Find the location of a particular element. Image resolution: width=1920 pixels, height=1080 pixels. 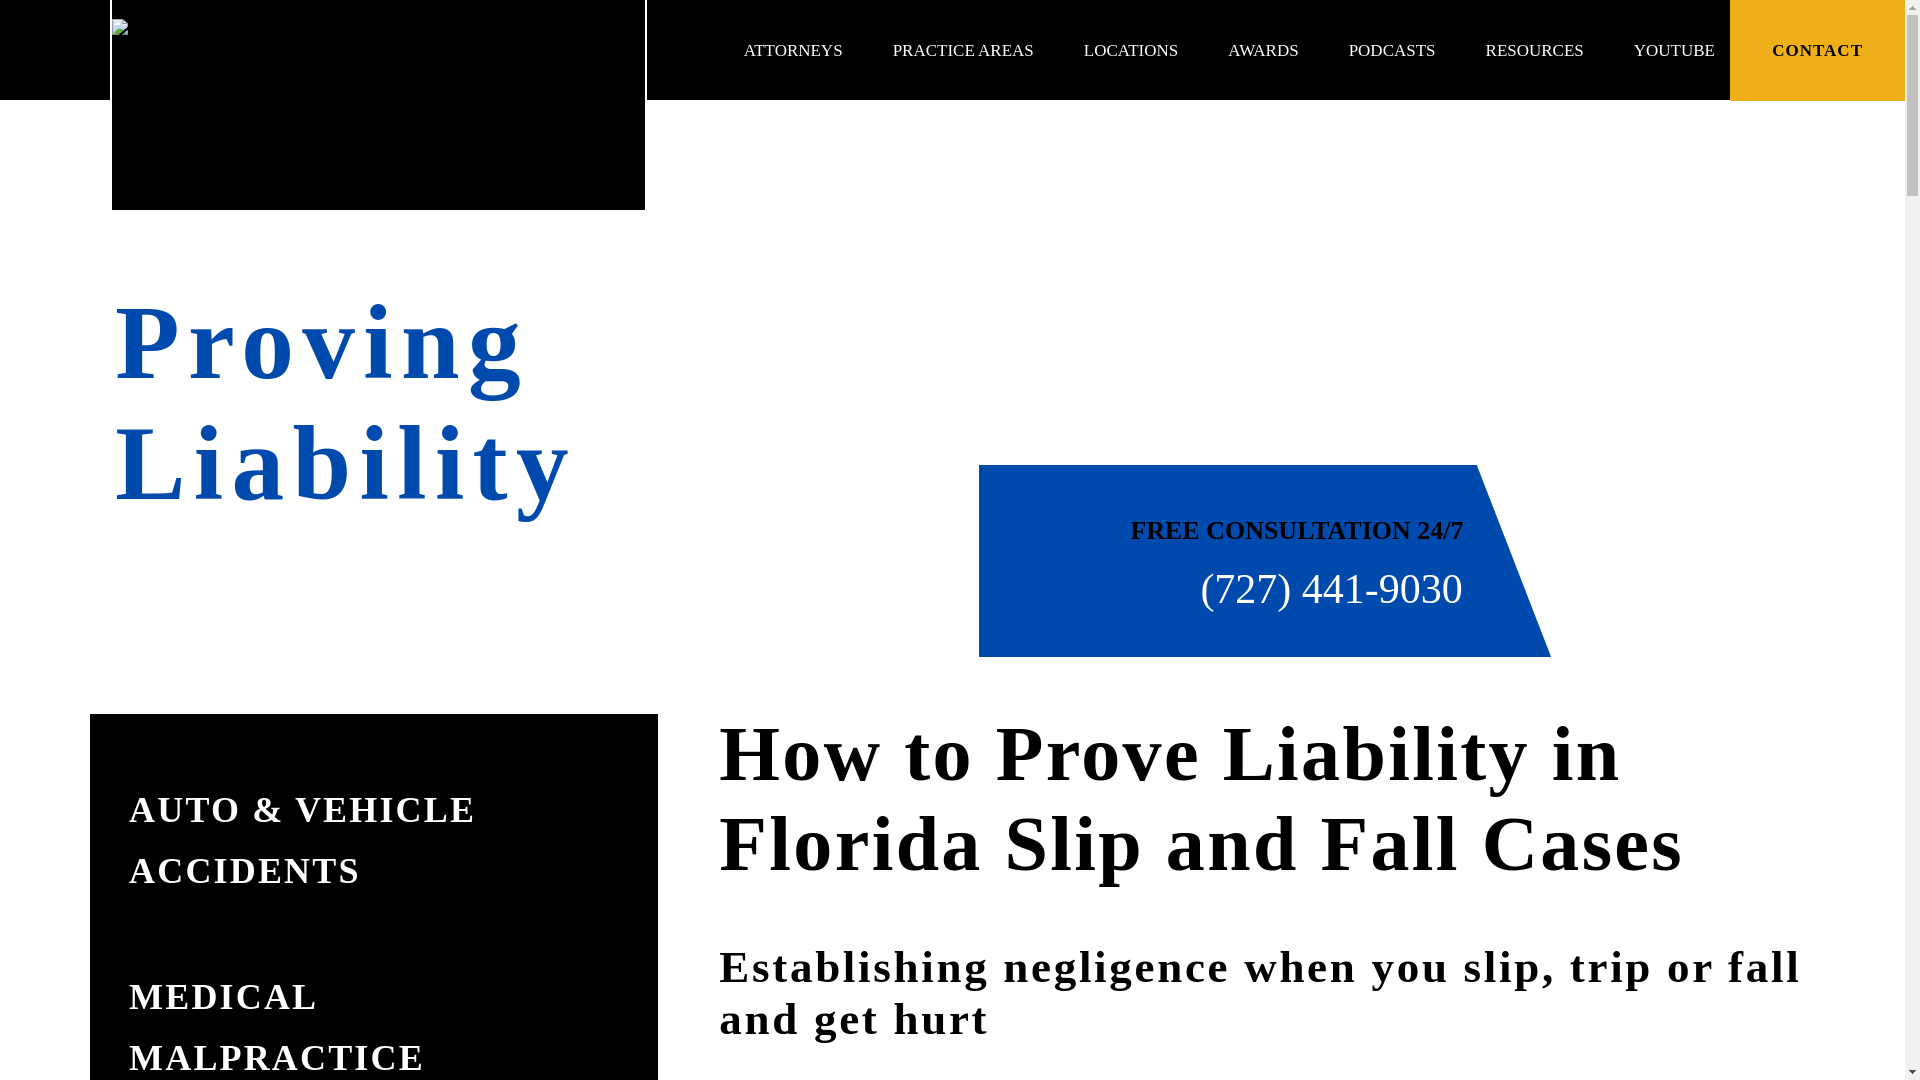

LOCATIONS is located at coordinates (1131, 50).